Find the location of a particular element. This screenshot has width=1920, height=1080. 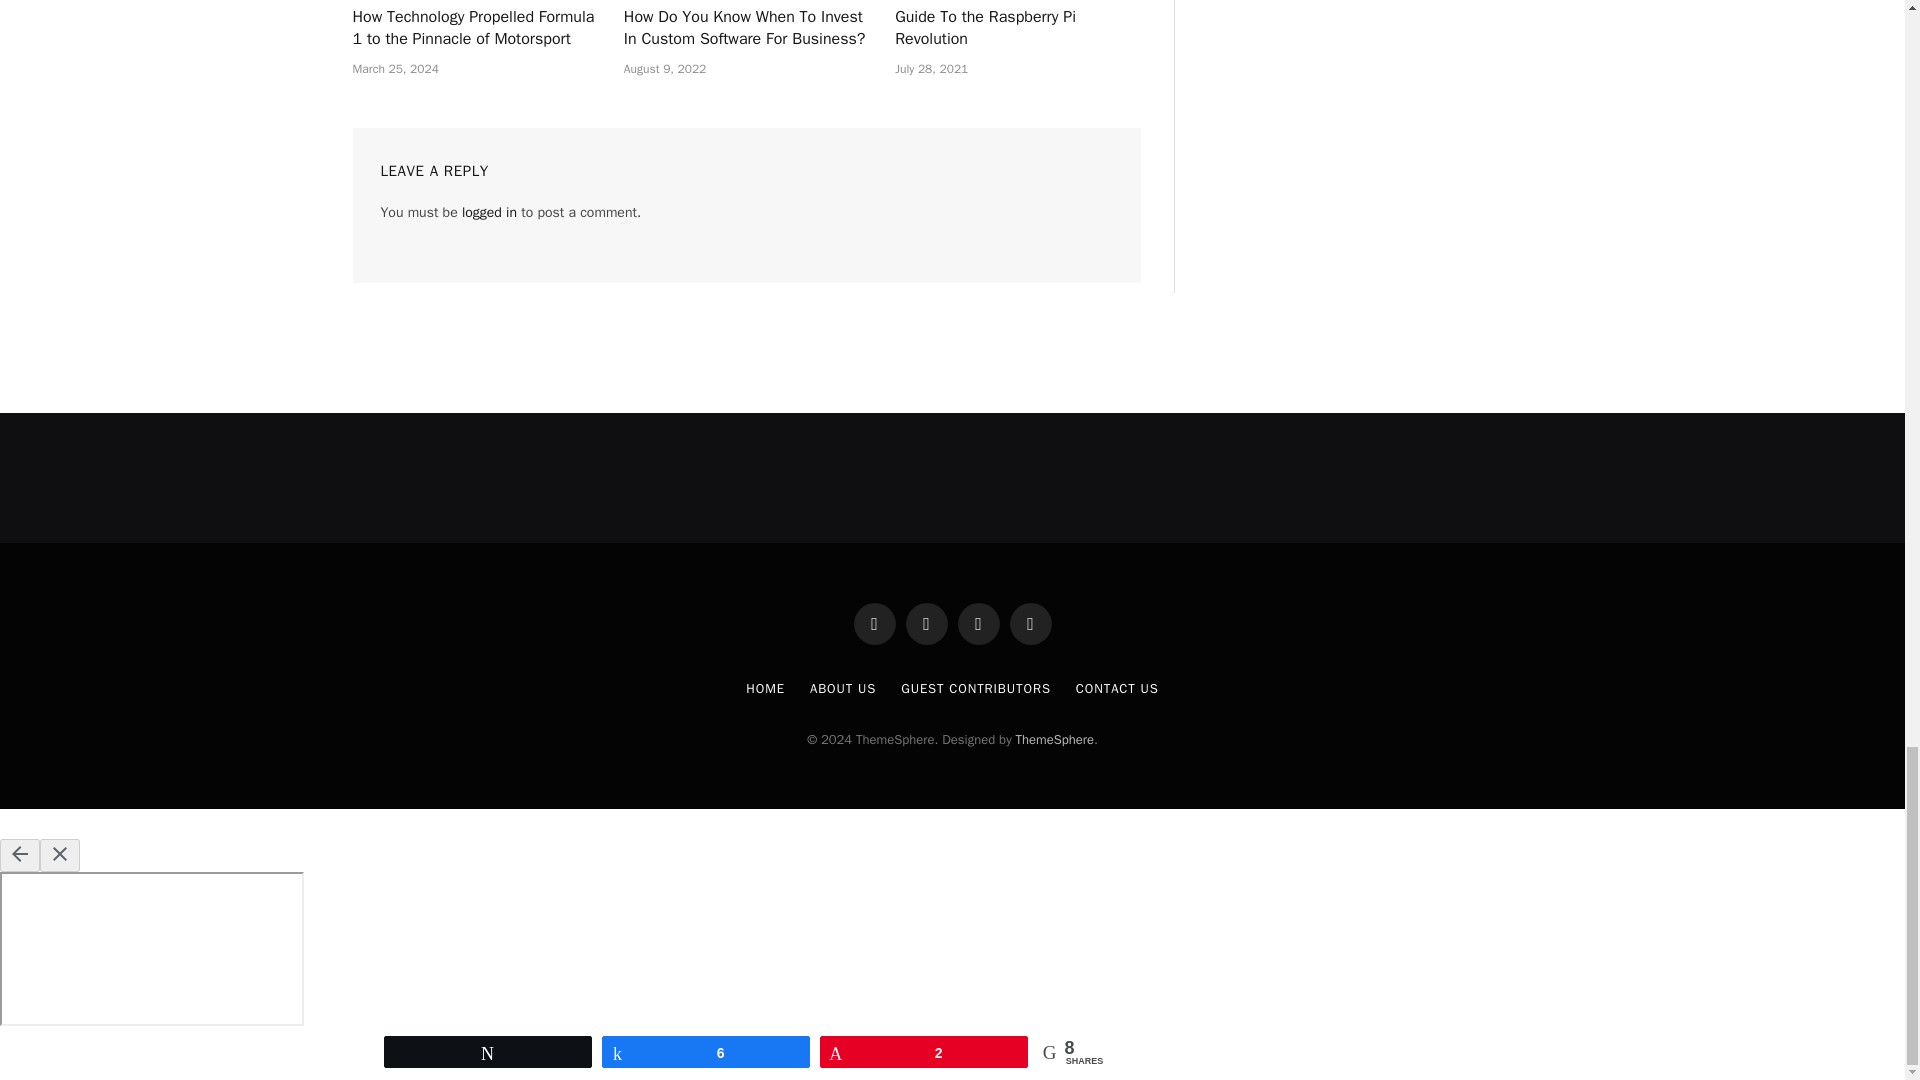

Guide To the Raspberry Pi Revolution is located at coordinates (1017, 28).